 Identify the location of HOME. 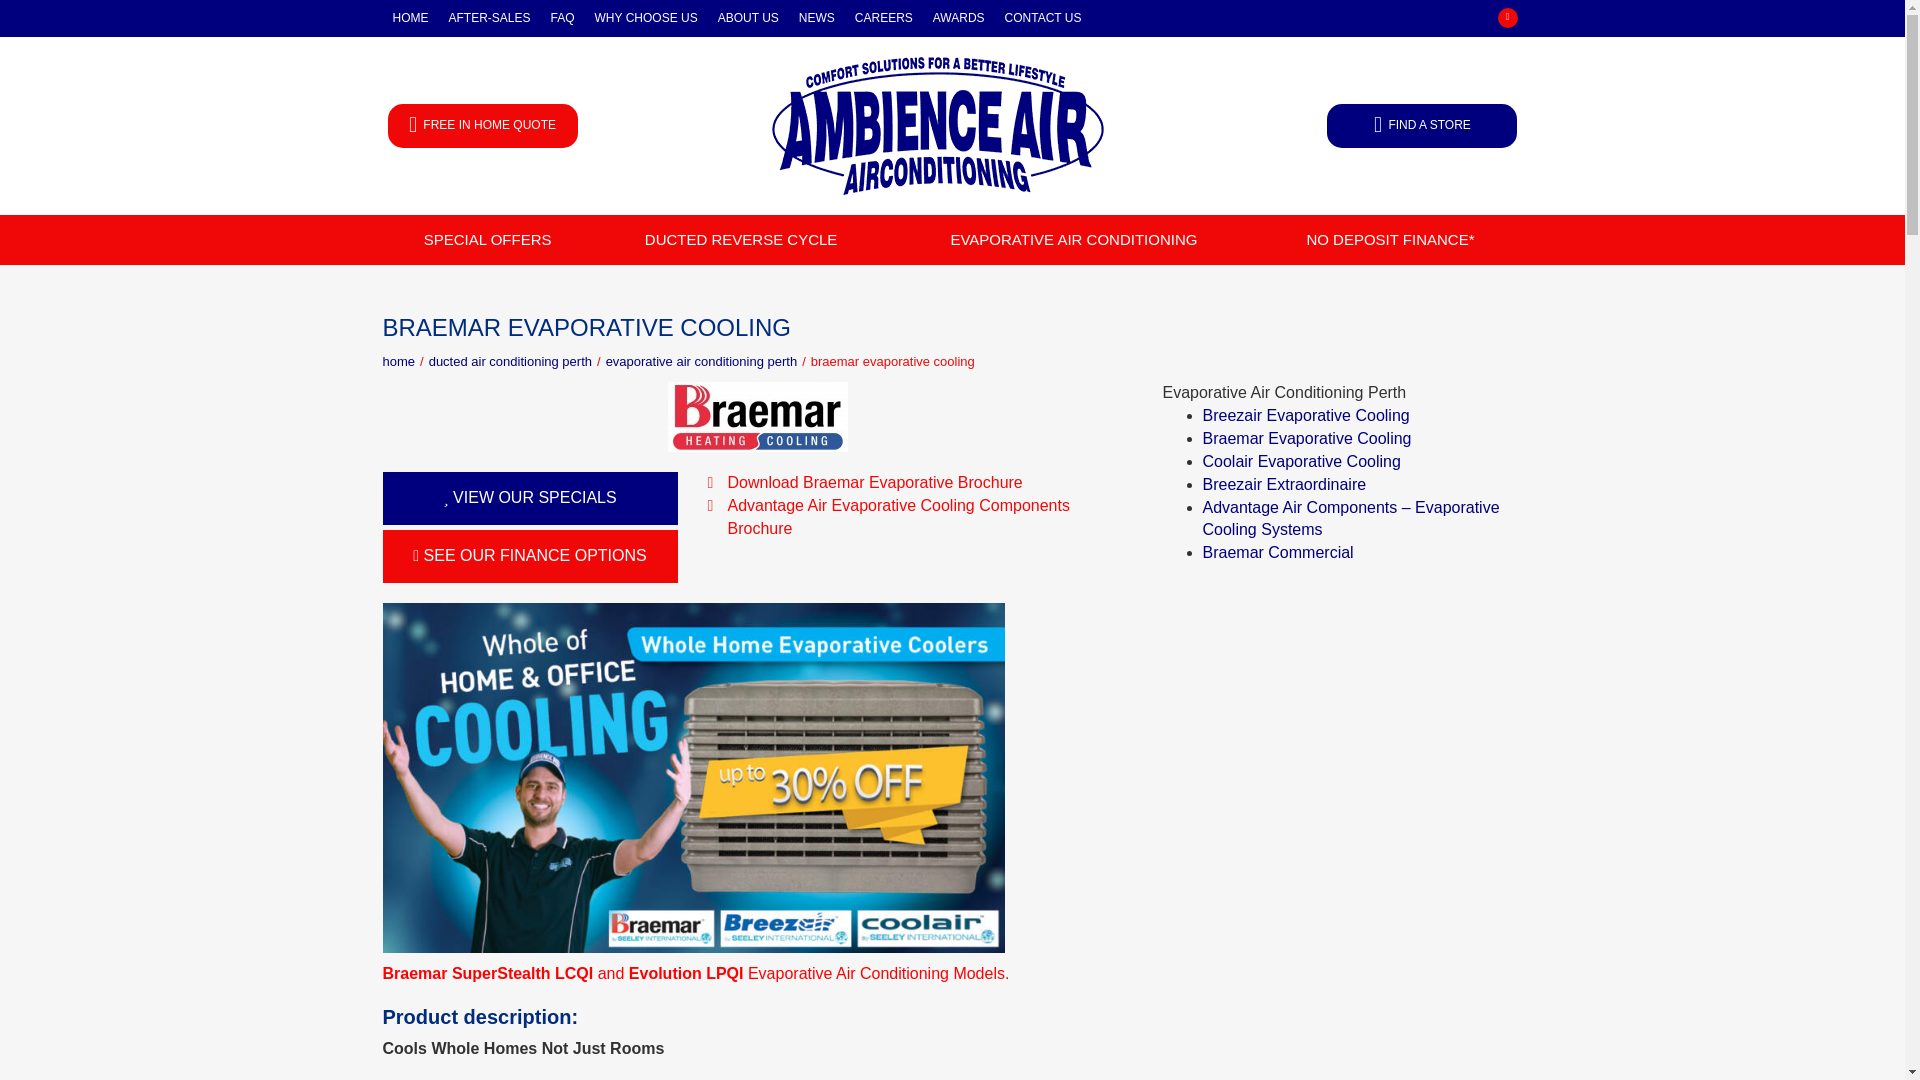
(410, 18).